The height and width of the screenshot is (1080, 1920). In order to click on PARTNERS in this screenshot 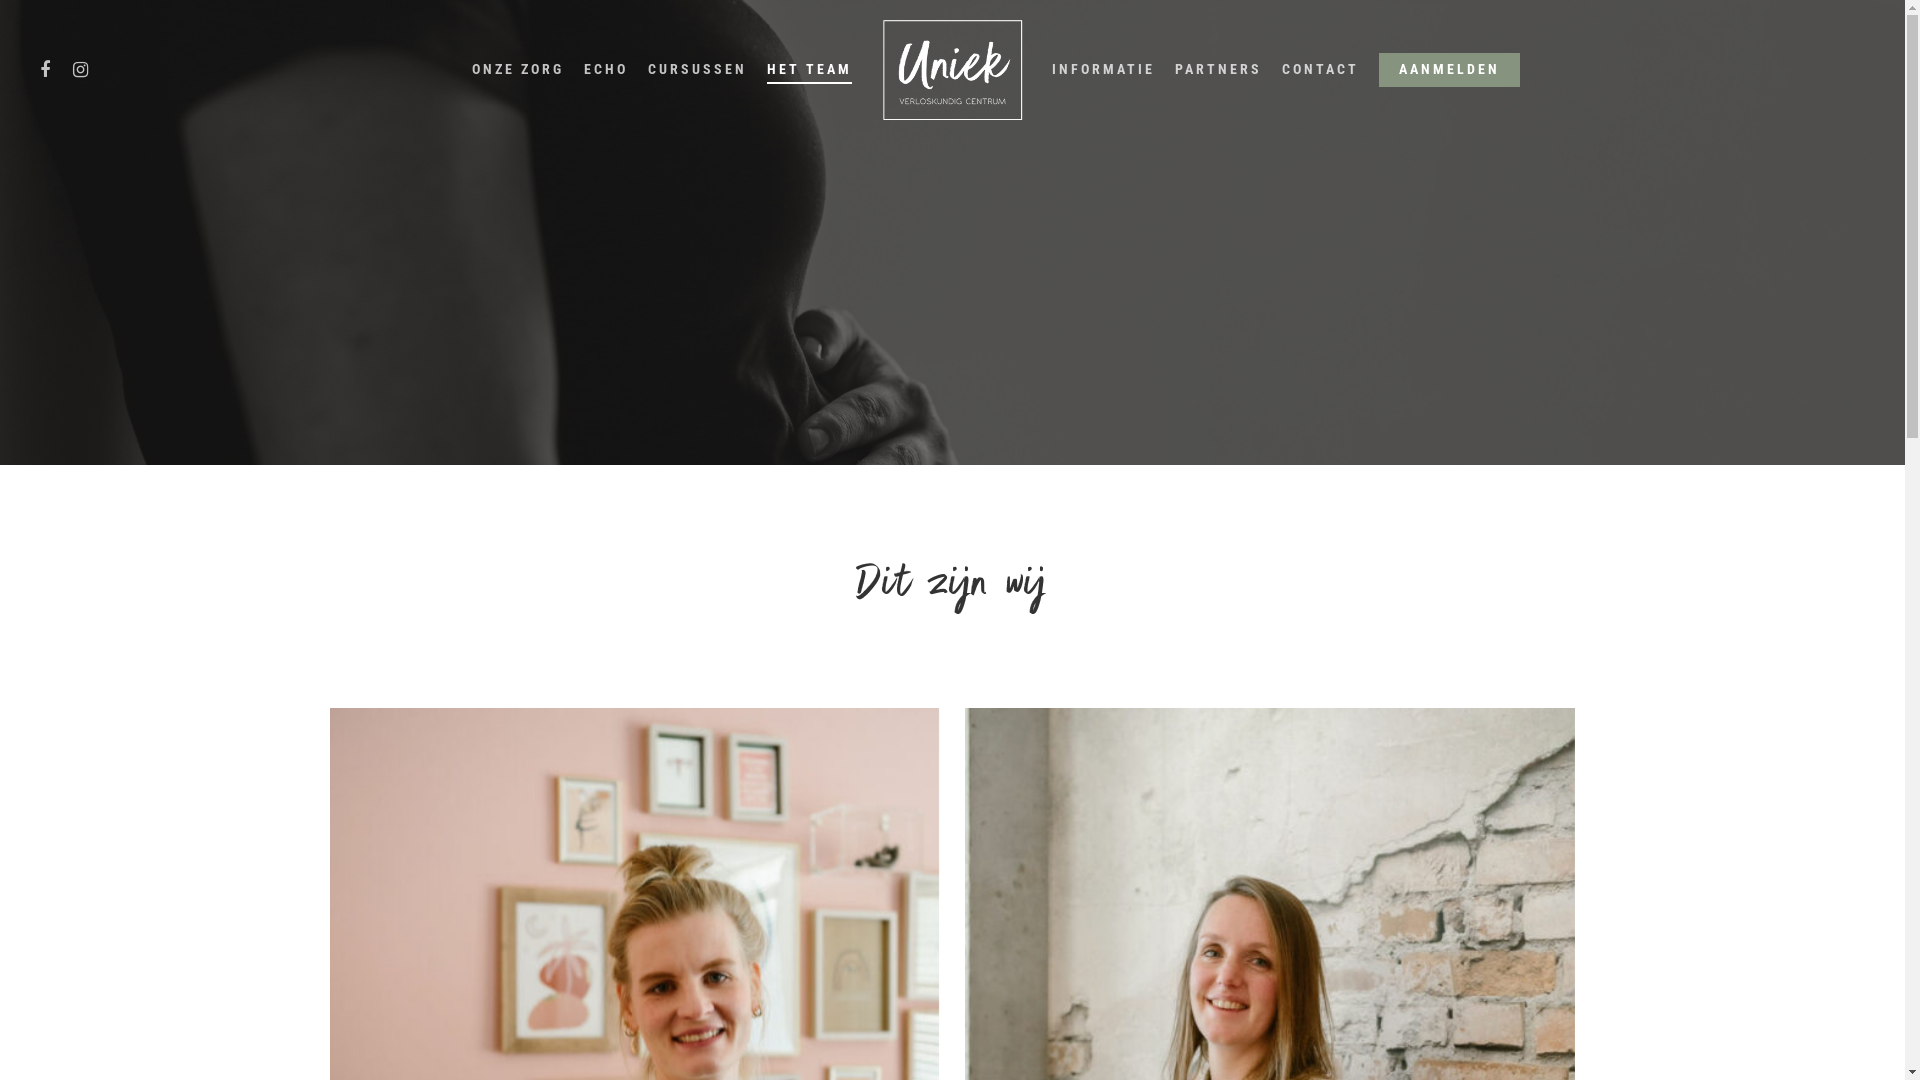, I will do `click(1218, 70)`.